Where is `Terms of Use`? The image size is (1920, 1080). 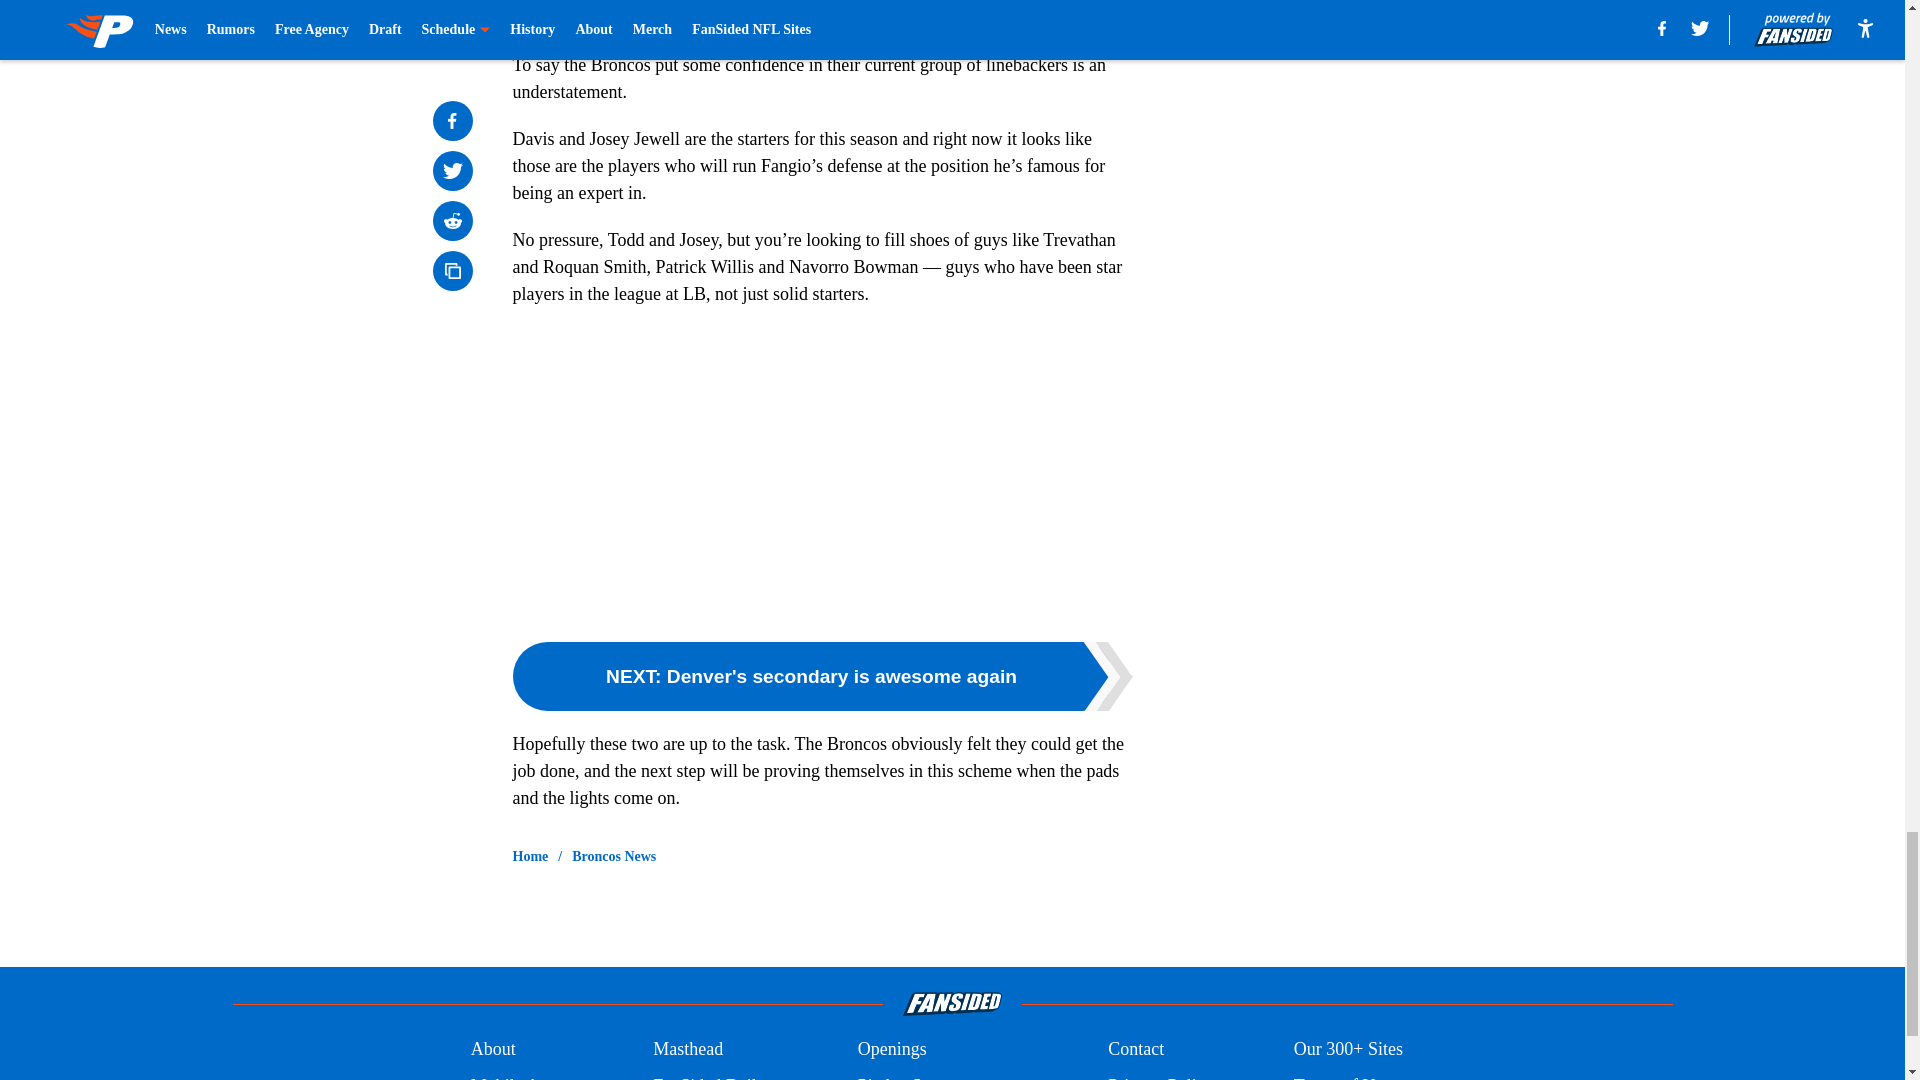 Terms of Use is located at coordinates (1342, 1076).